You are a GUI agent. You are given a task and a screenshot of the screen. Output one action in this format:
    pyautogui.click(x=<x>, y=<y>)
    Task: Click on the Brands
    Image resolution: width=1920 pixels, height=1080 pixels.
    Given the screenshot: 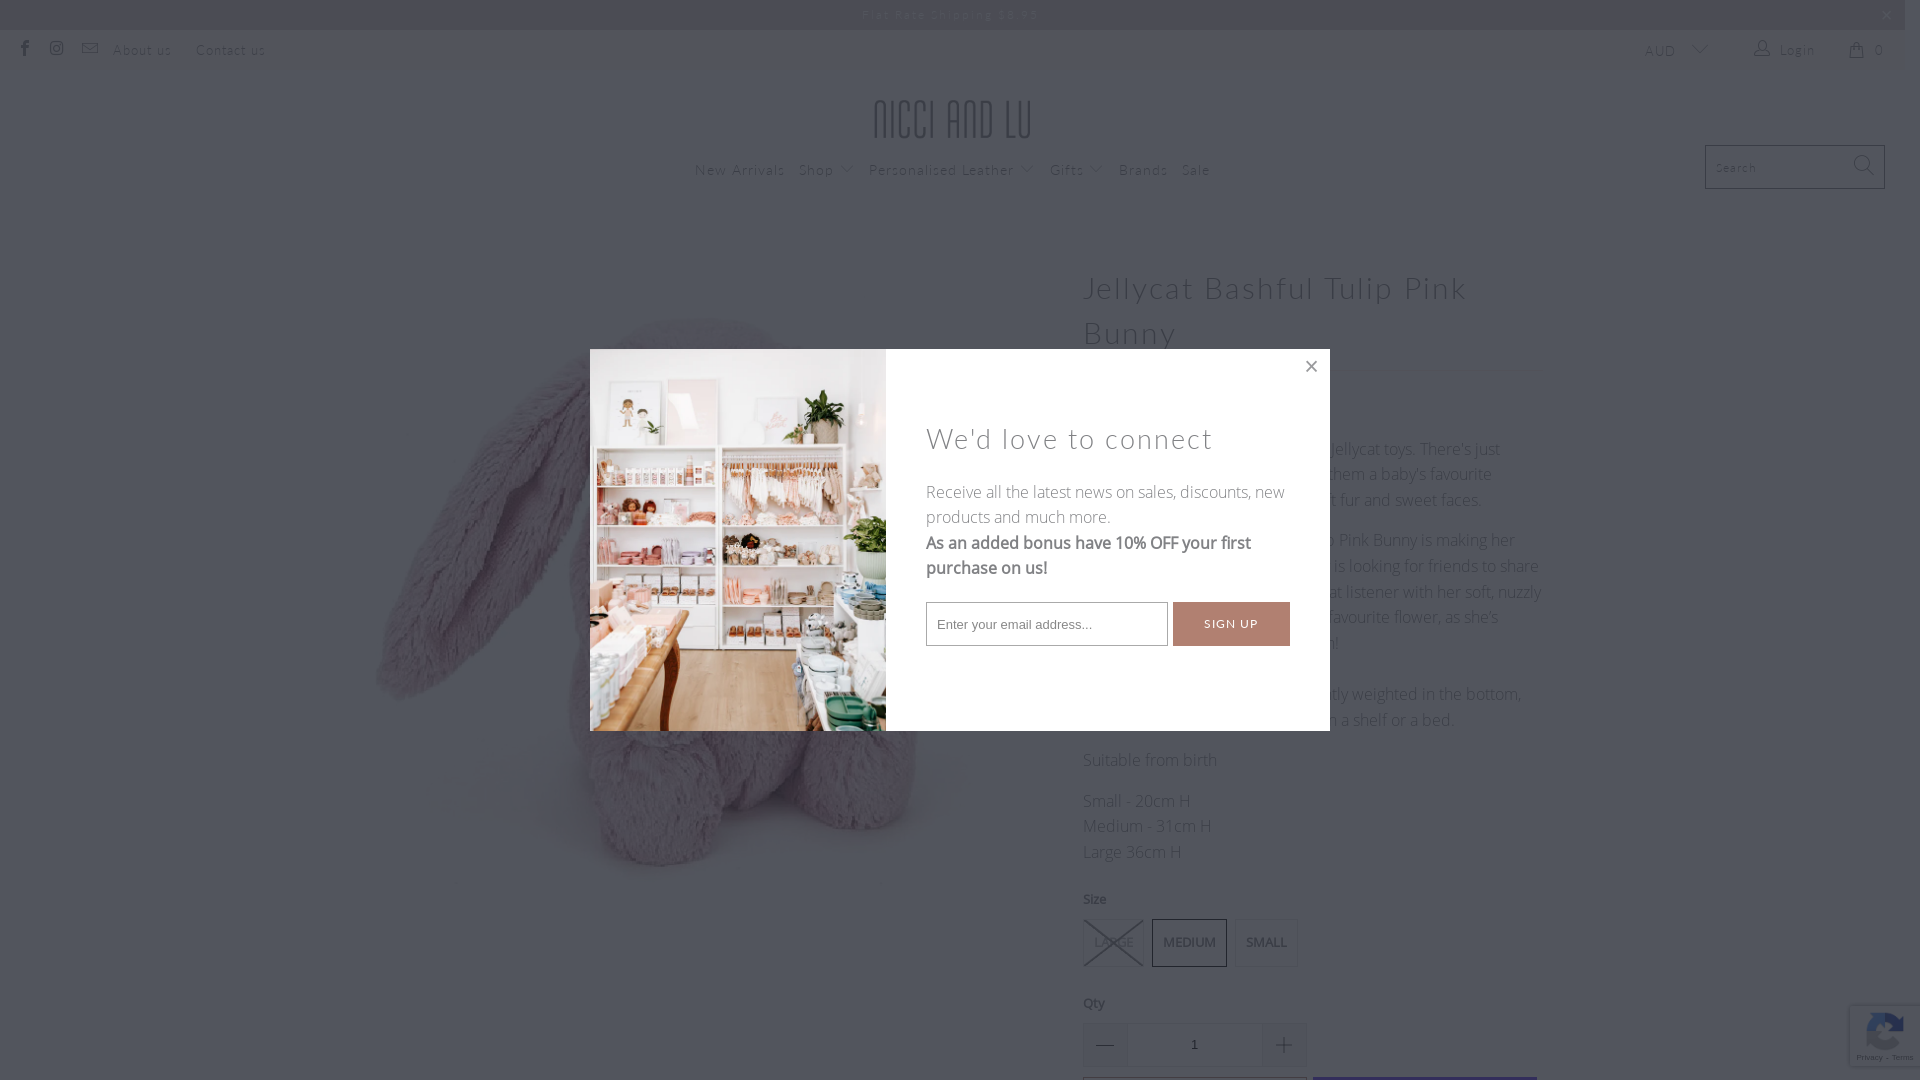 What is the action you would take?
    pyautogui.click(x=1144, y=170)
    